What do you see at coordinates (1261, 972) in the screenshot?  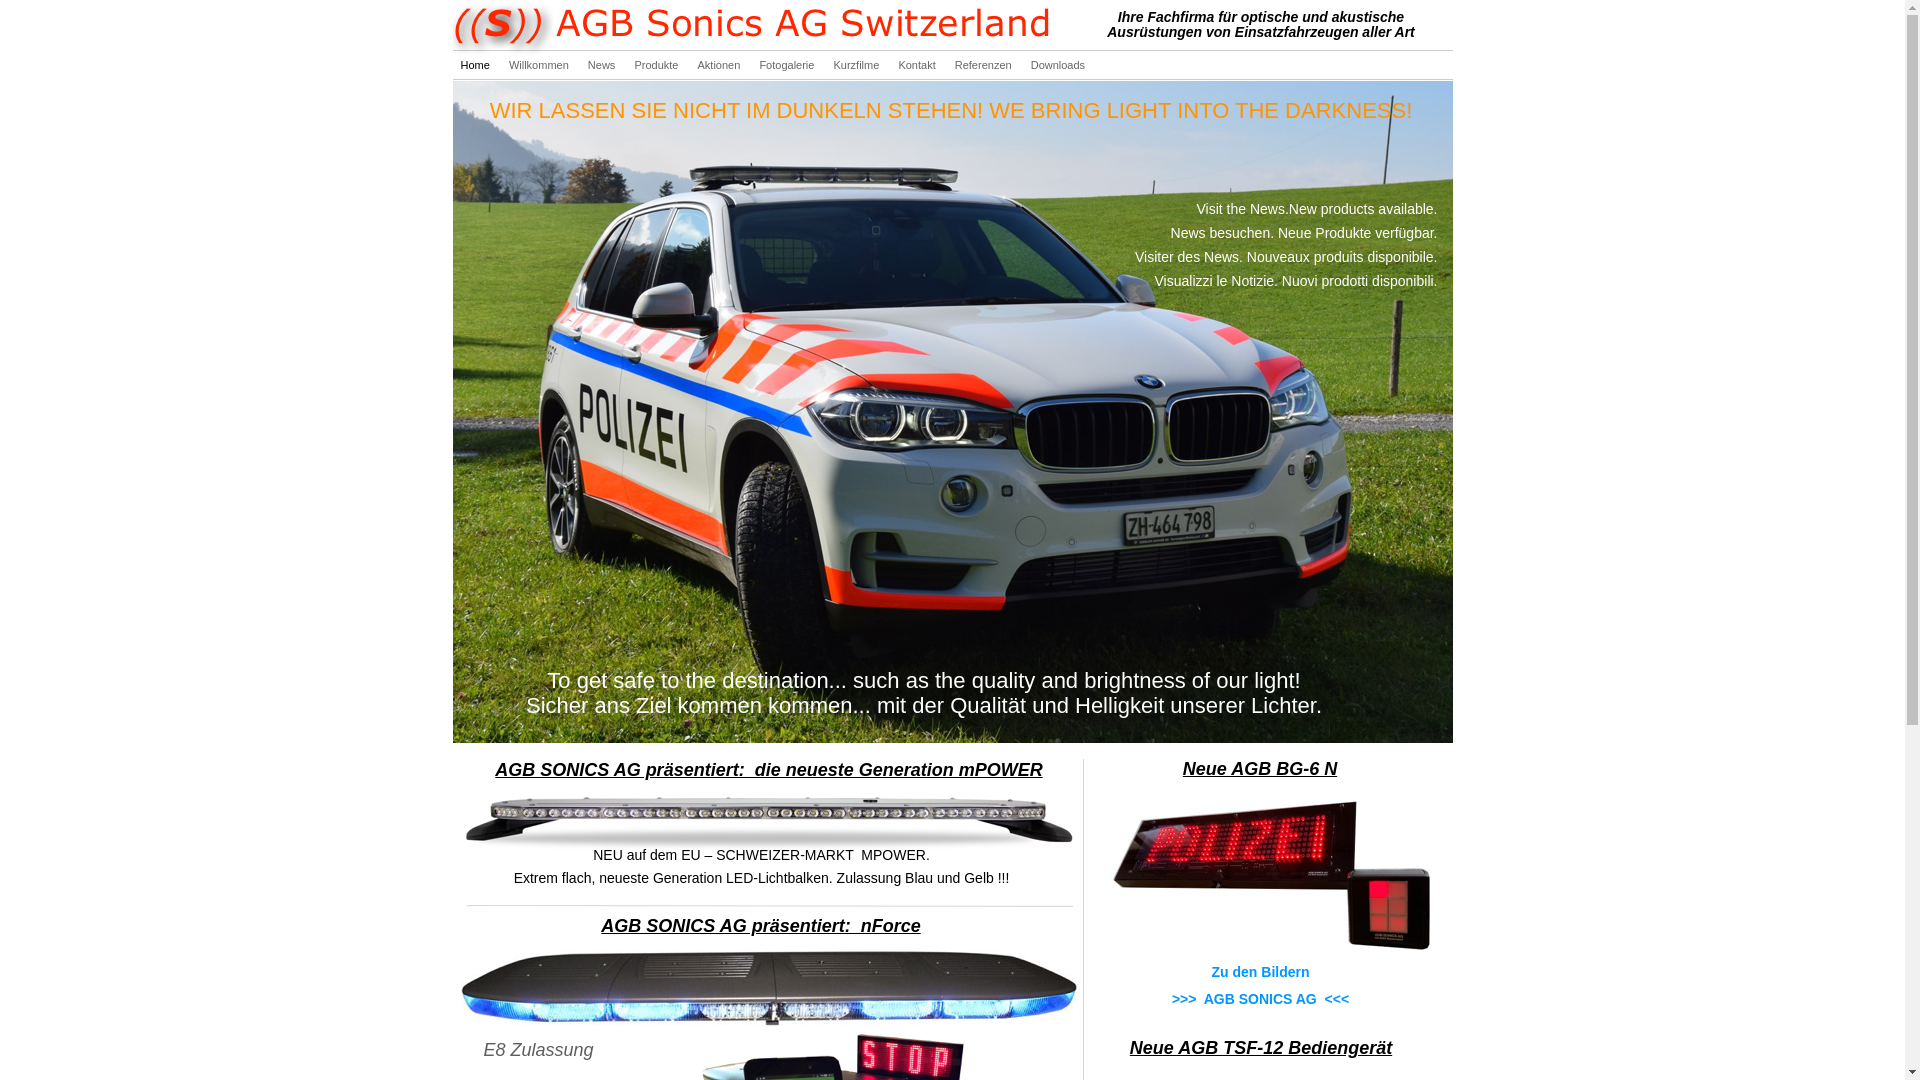 I see `Zu den Bildern` at bounding box center [1261, 972].